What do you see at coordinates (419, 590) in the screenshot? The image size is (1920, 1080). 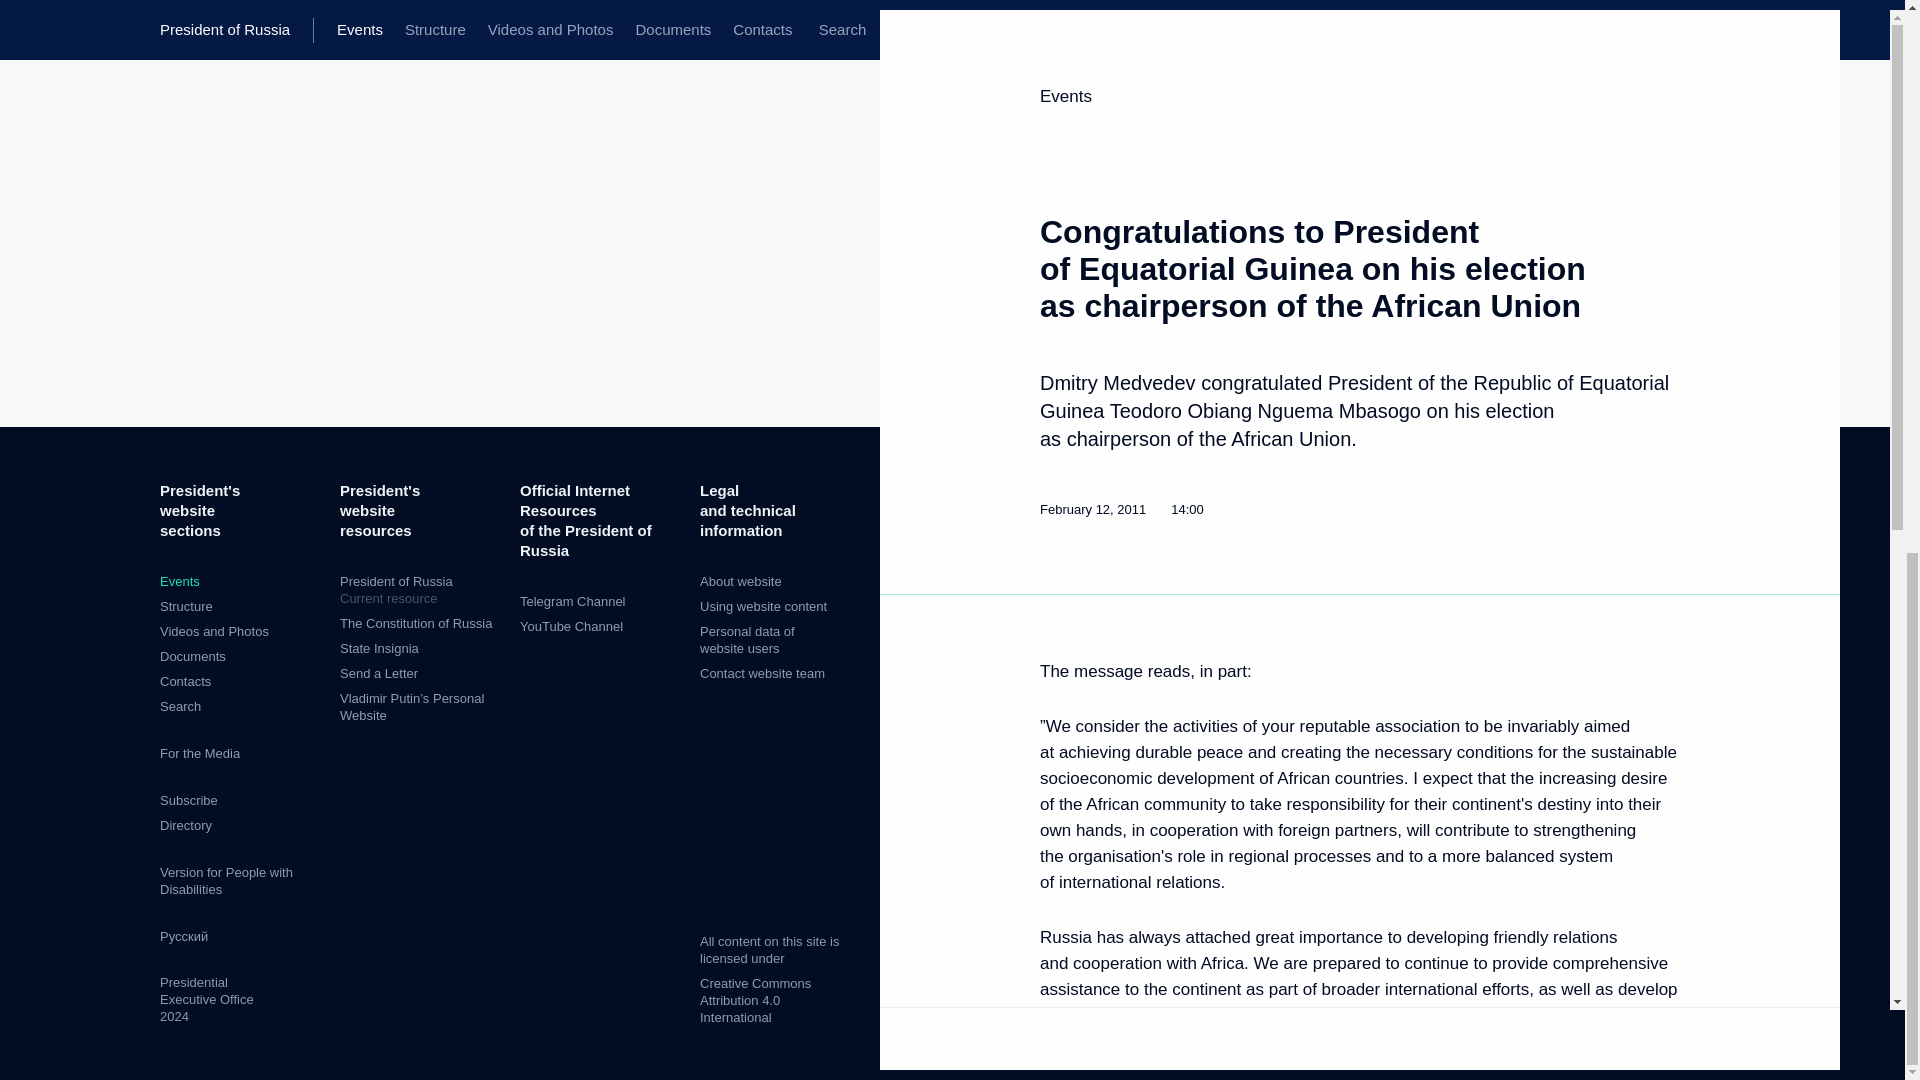 I see `Creative Commons Attribution 4.0 International` at bounding box center [419, 590].